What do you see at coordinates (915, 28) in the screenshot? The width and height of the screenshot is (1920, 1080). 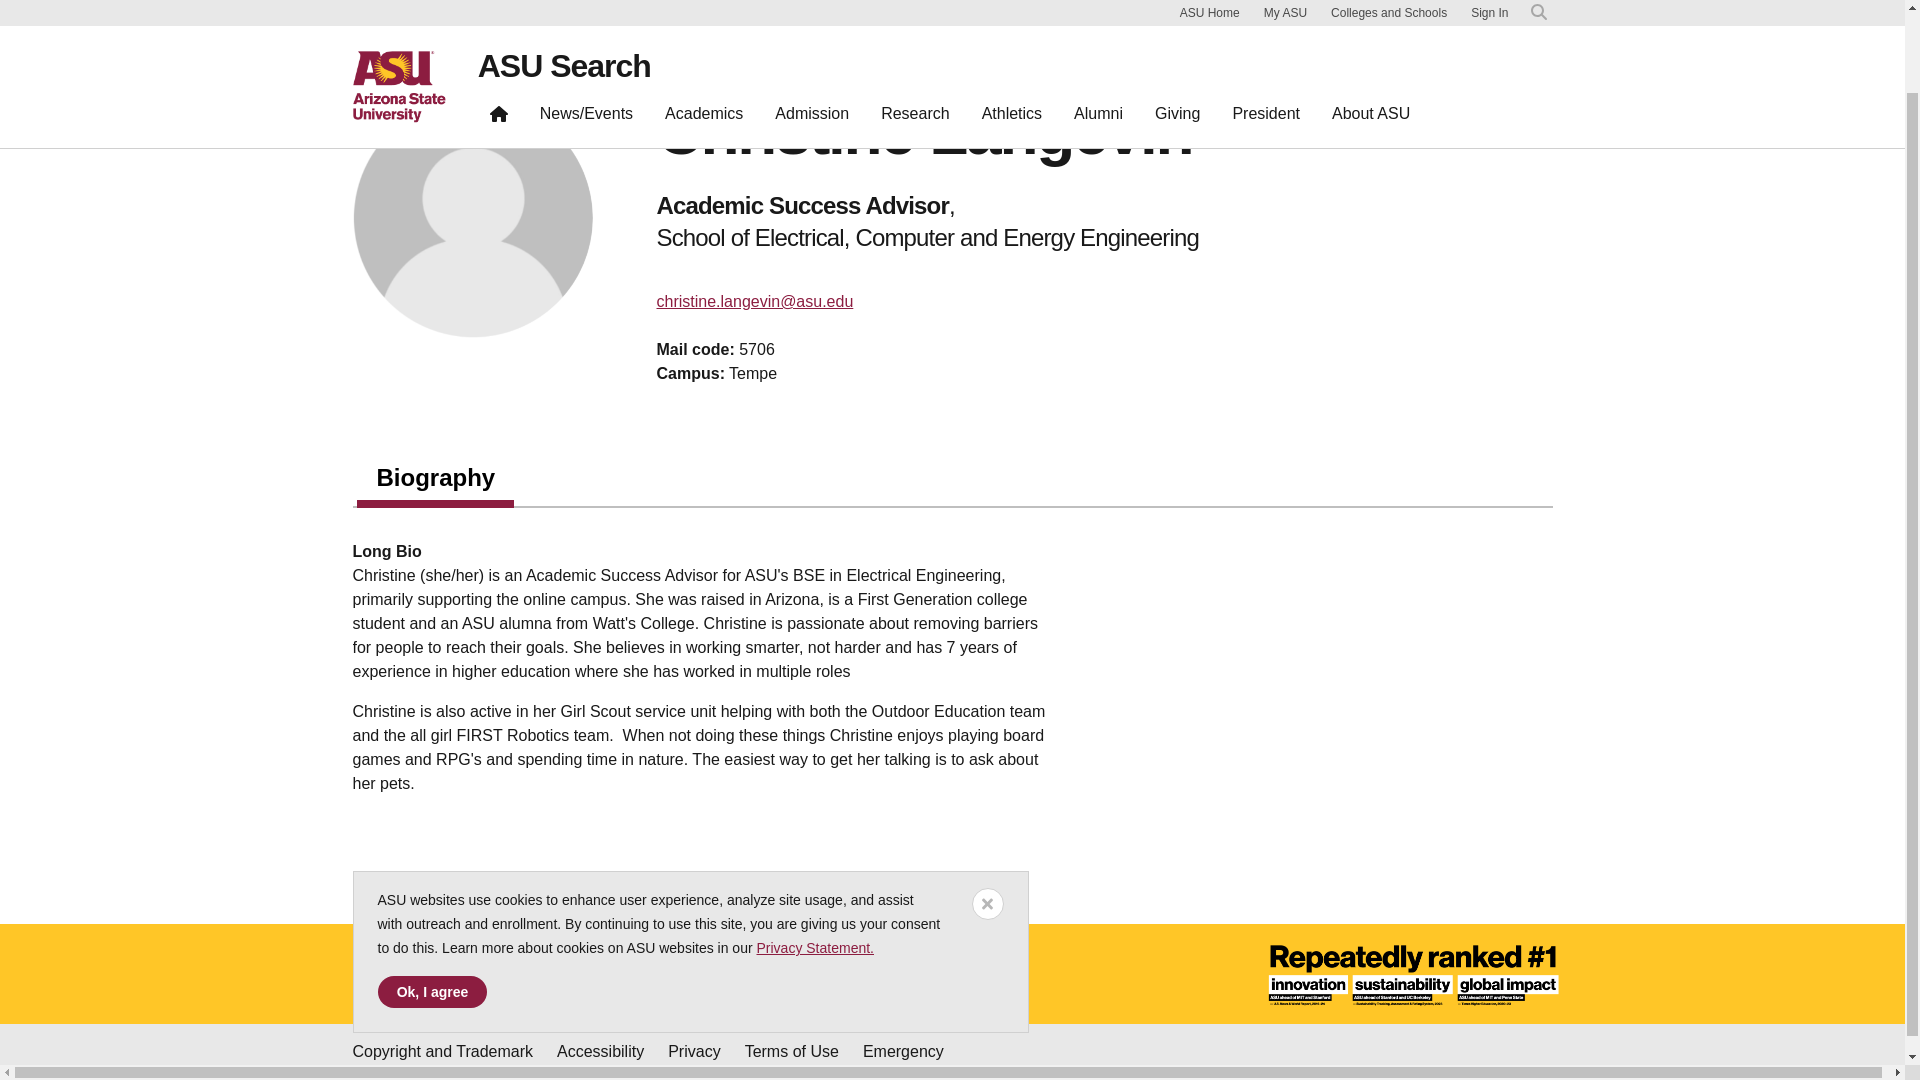 I see `Research` at bounding box center [915, 28].